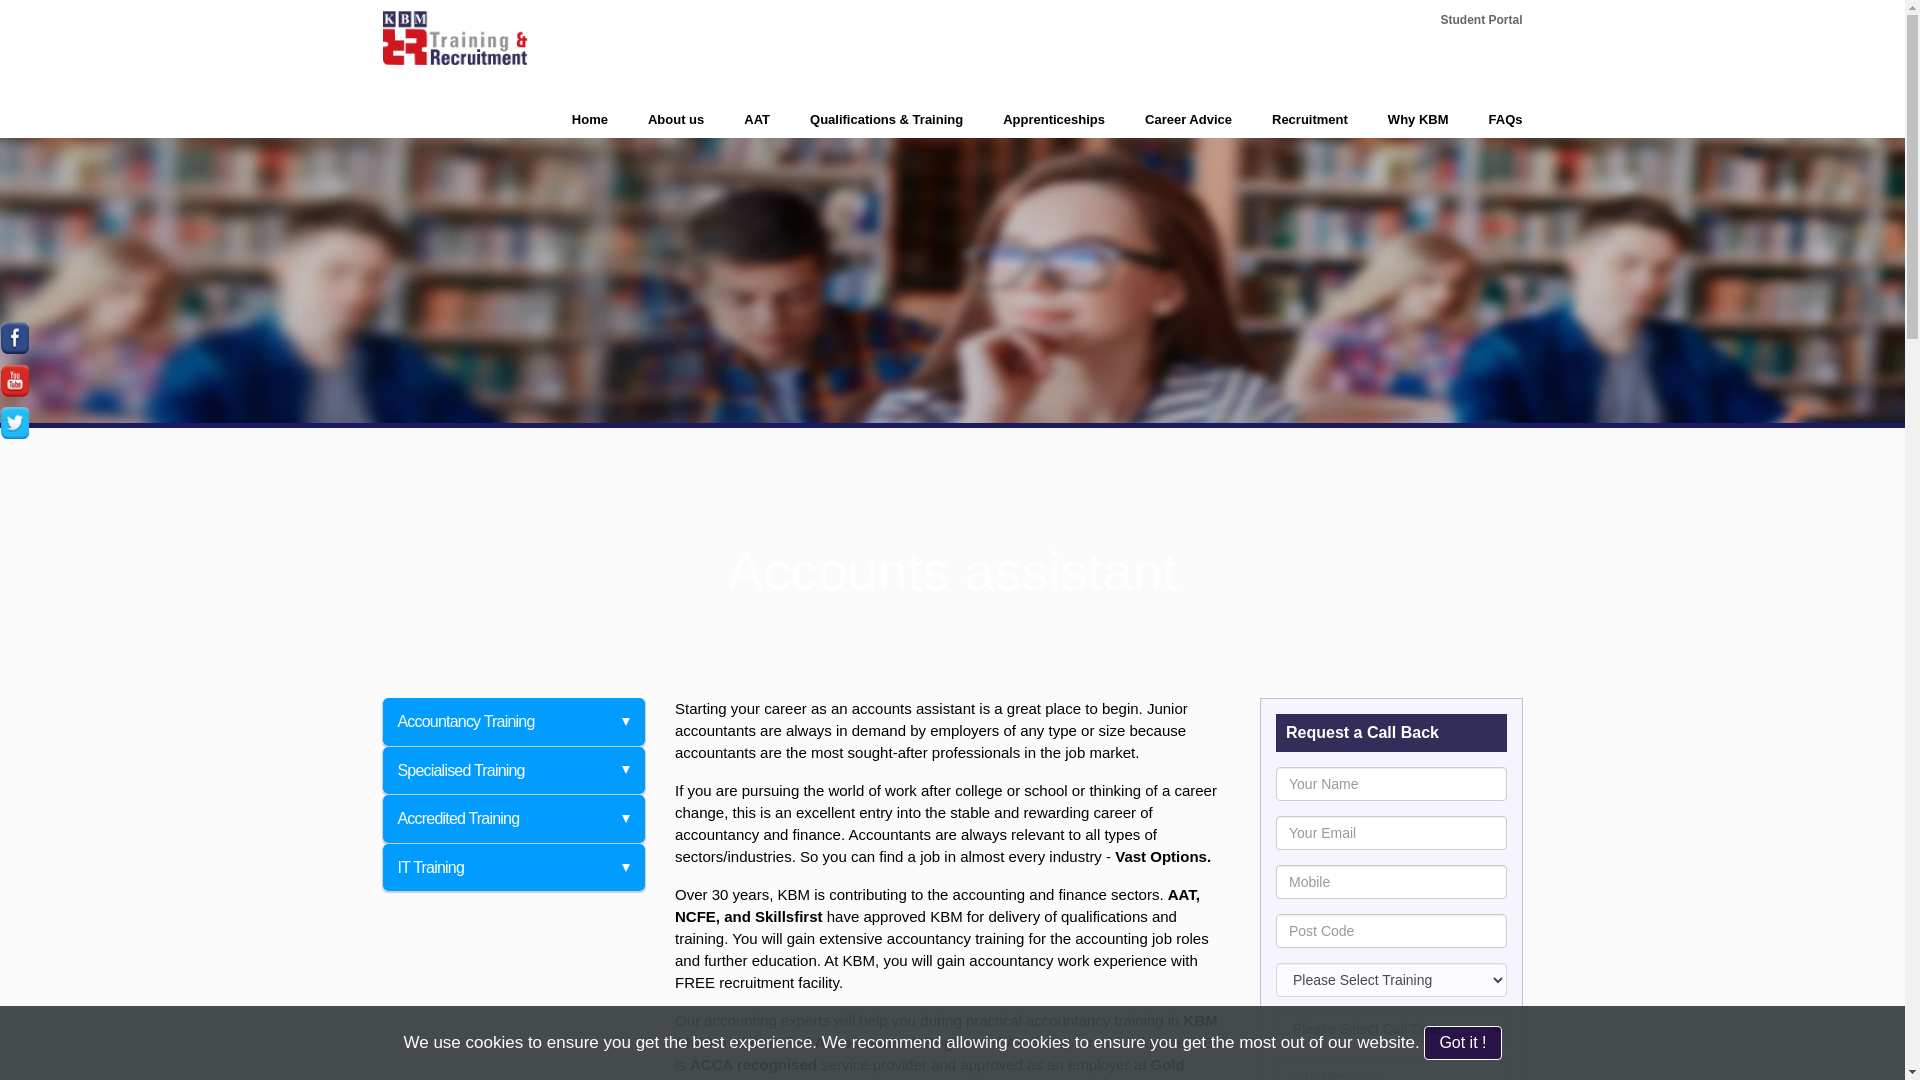  I want to click on Why kbm, so click(1398, 120).